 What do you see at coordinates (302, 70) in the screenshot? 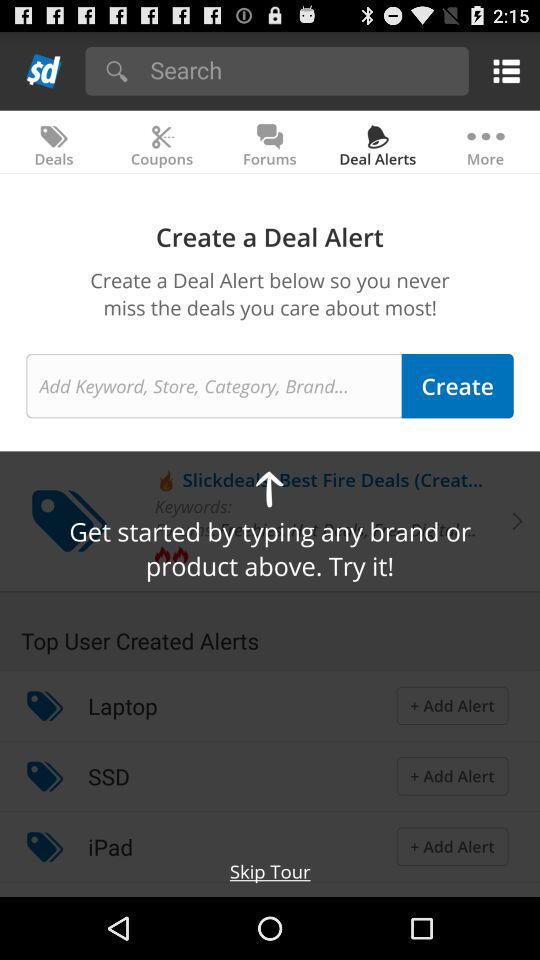
I see `input search item` at bounding box center [302, 70].